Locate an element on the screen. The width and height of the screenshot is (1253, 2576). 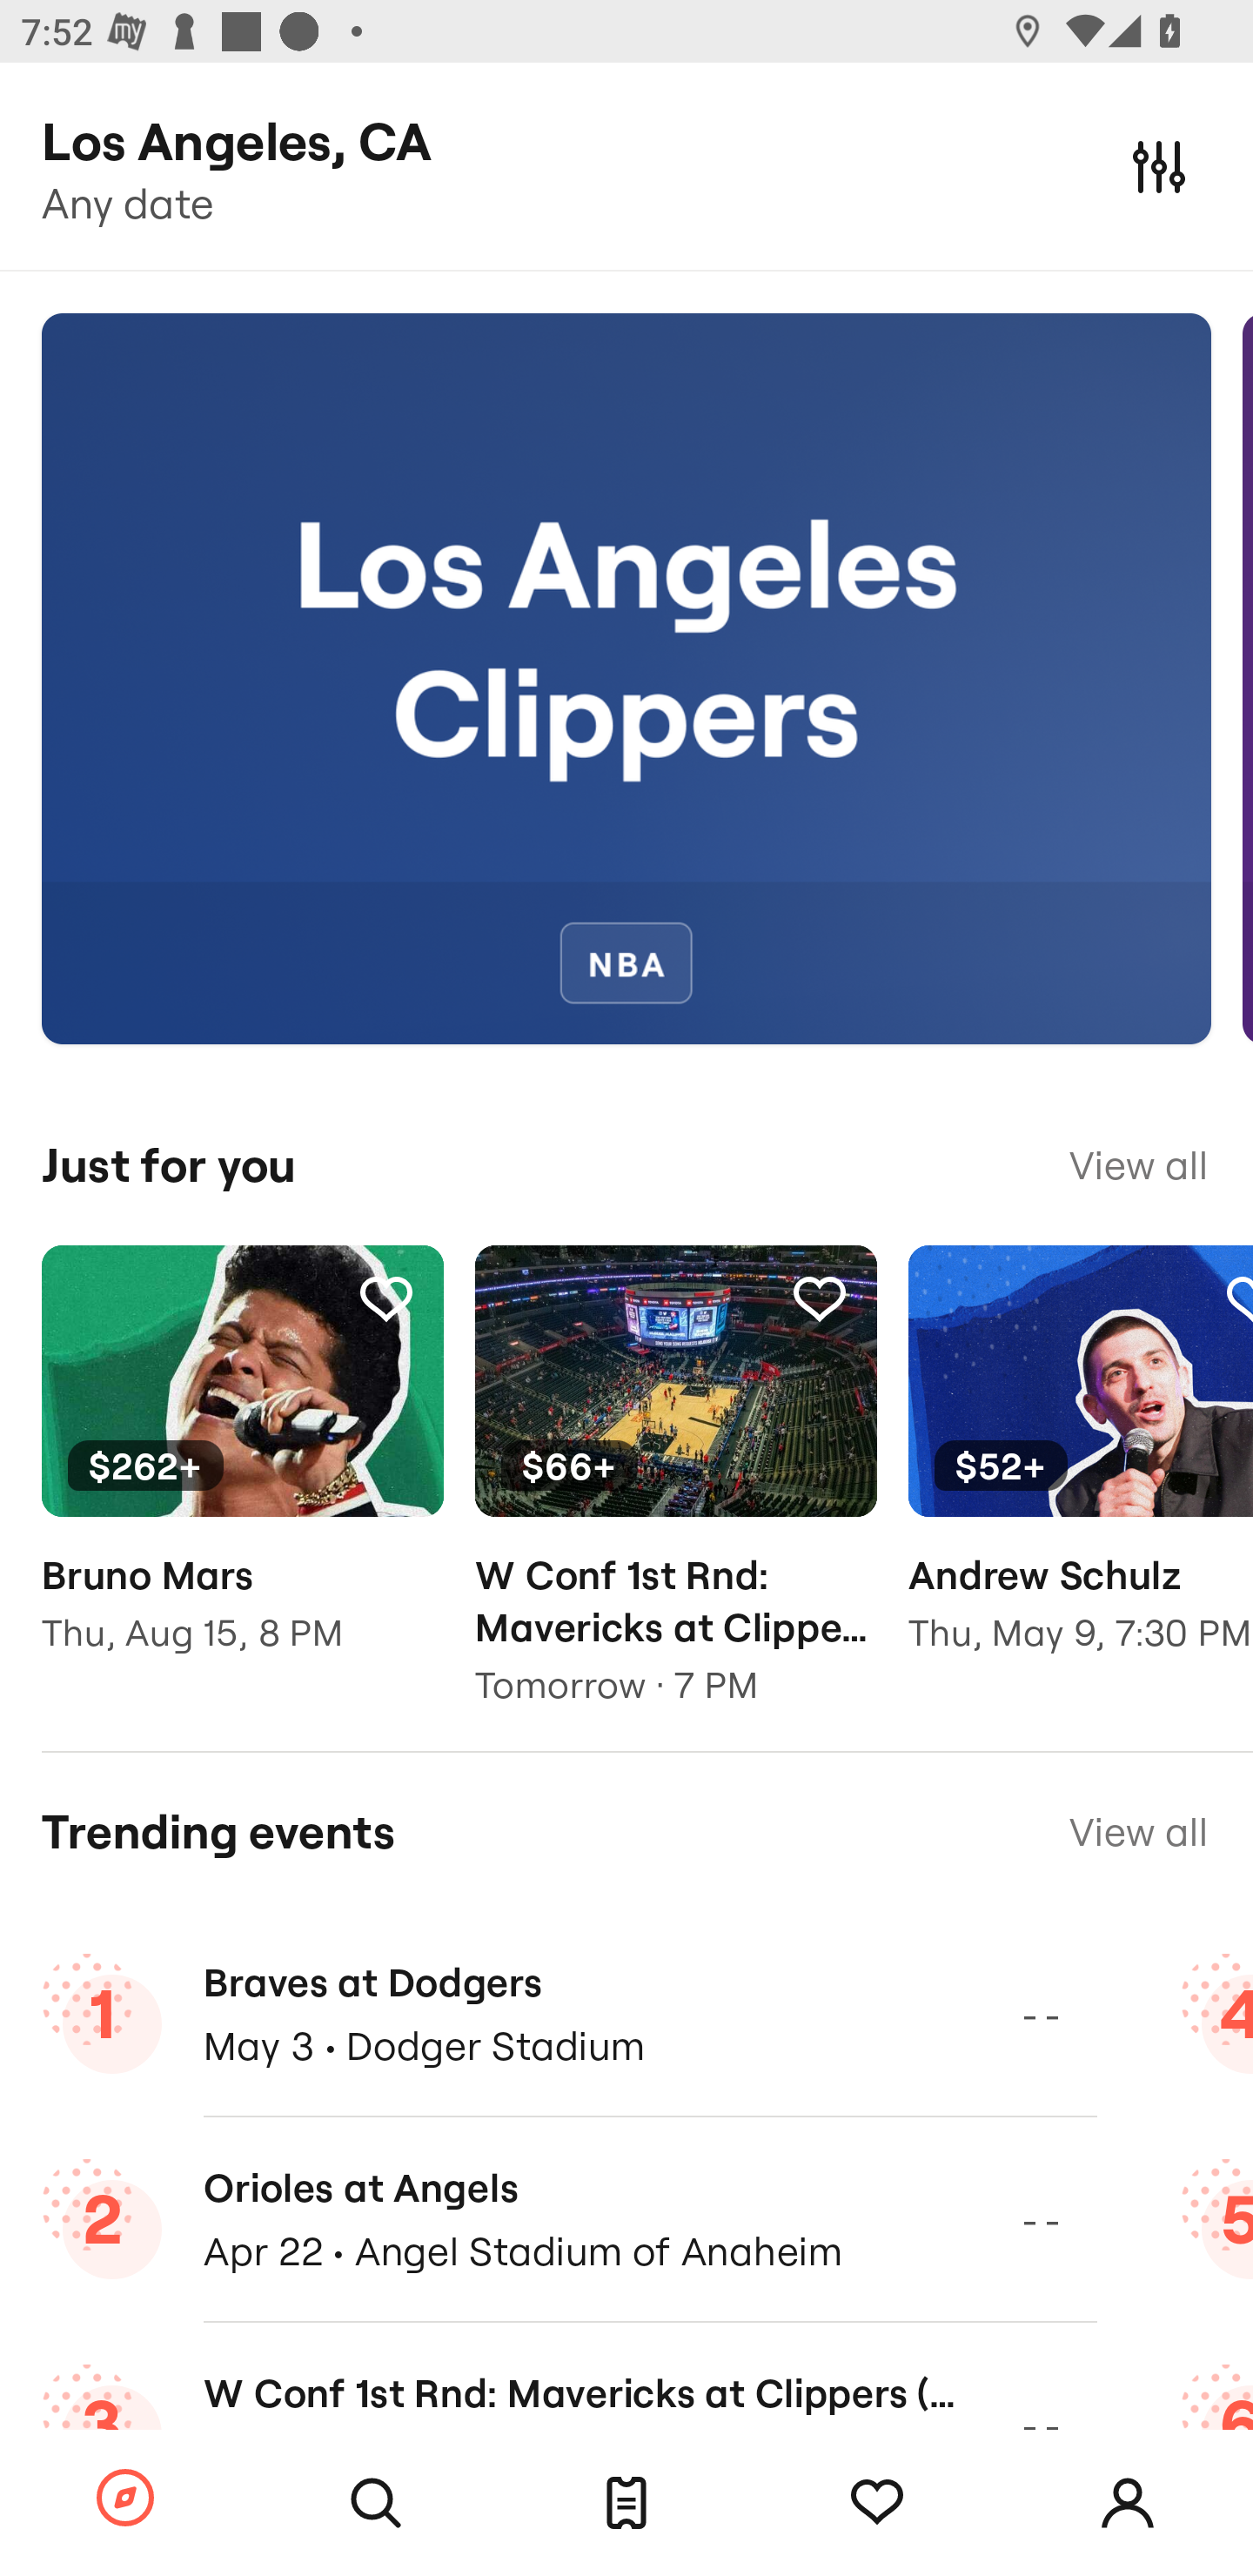
View all is located at coordinates (1138, 1831).